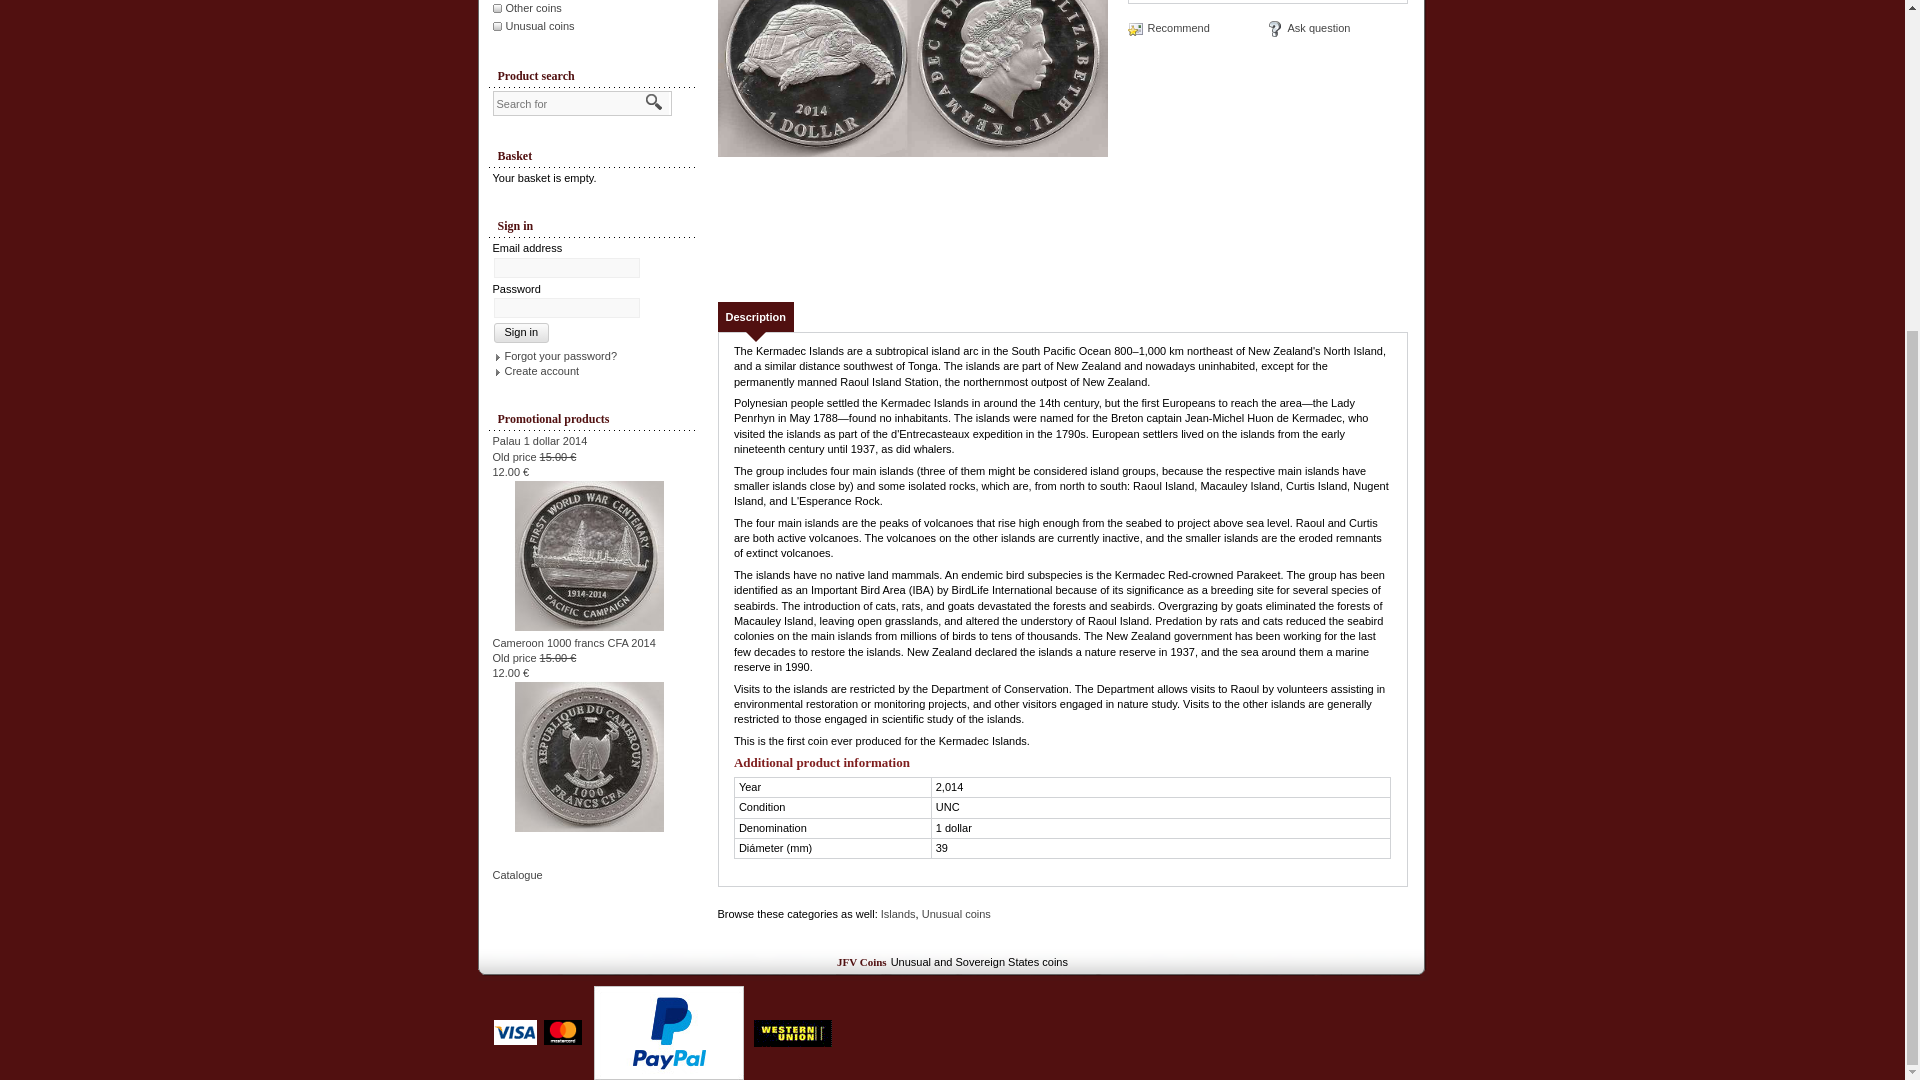  What do you see at coordinates (912, 126) in the screenshot?
I see `Expand` at bounding box center [912, 126].